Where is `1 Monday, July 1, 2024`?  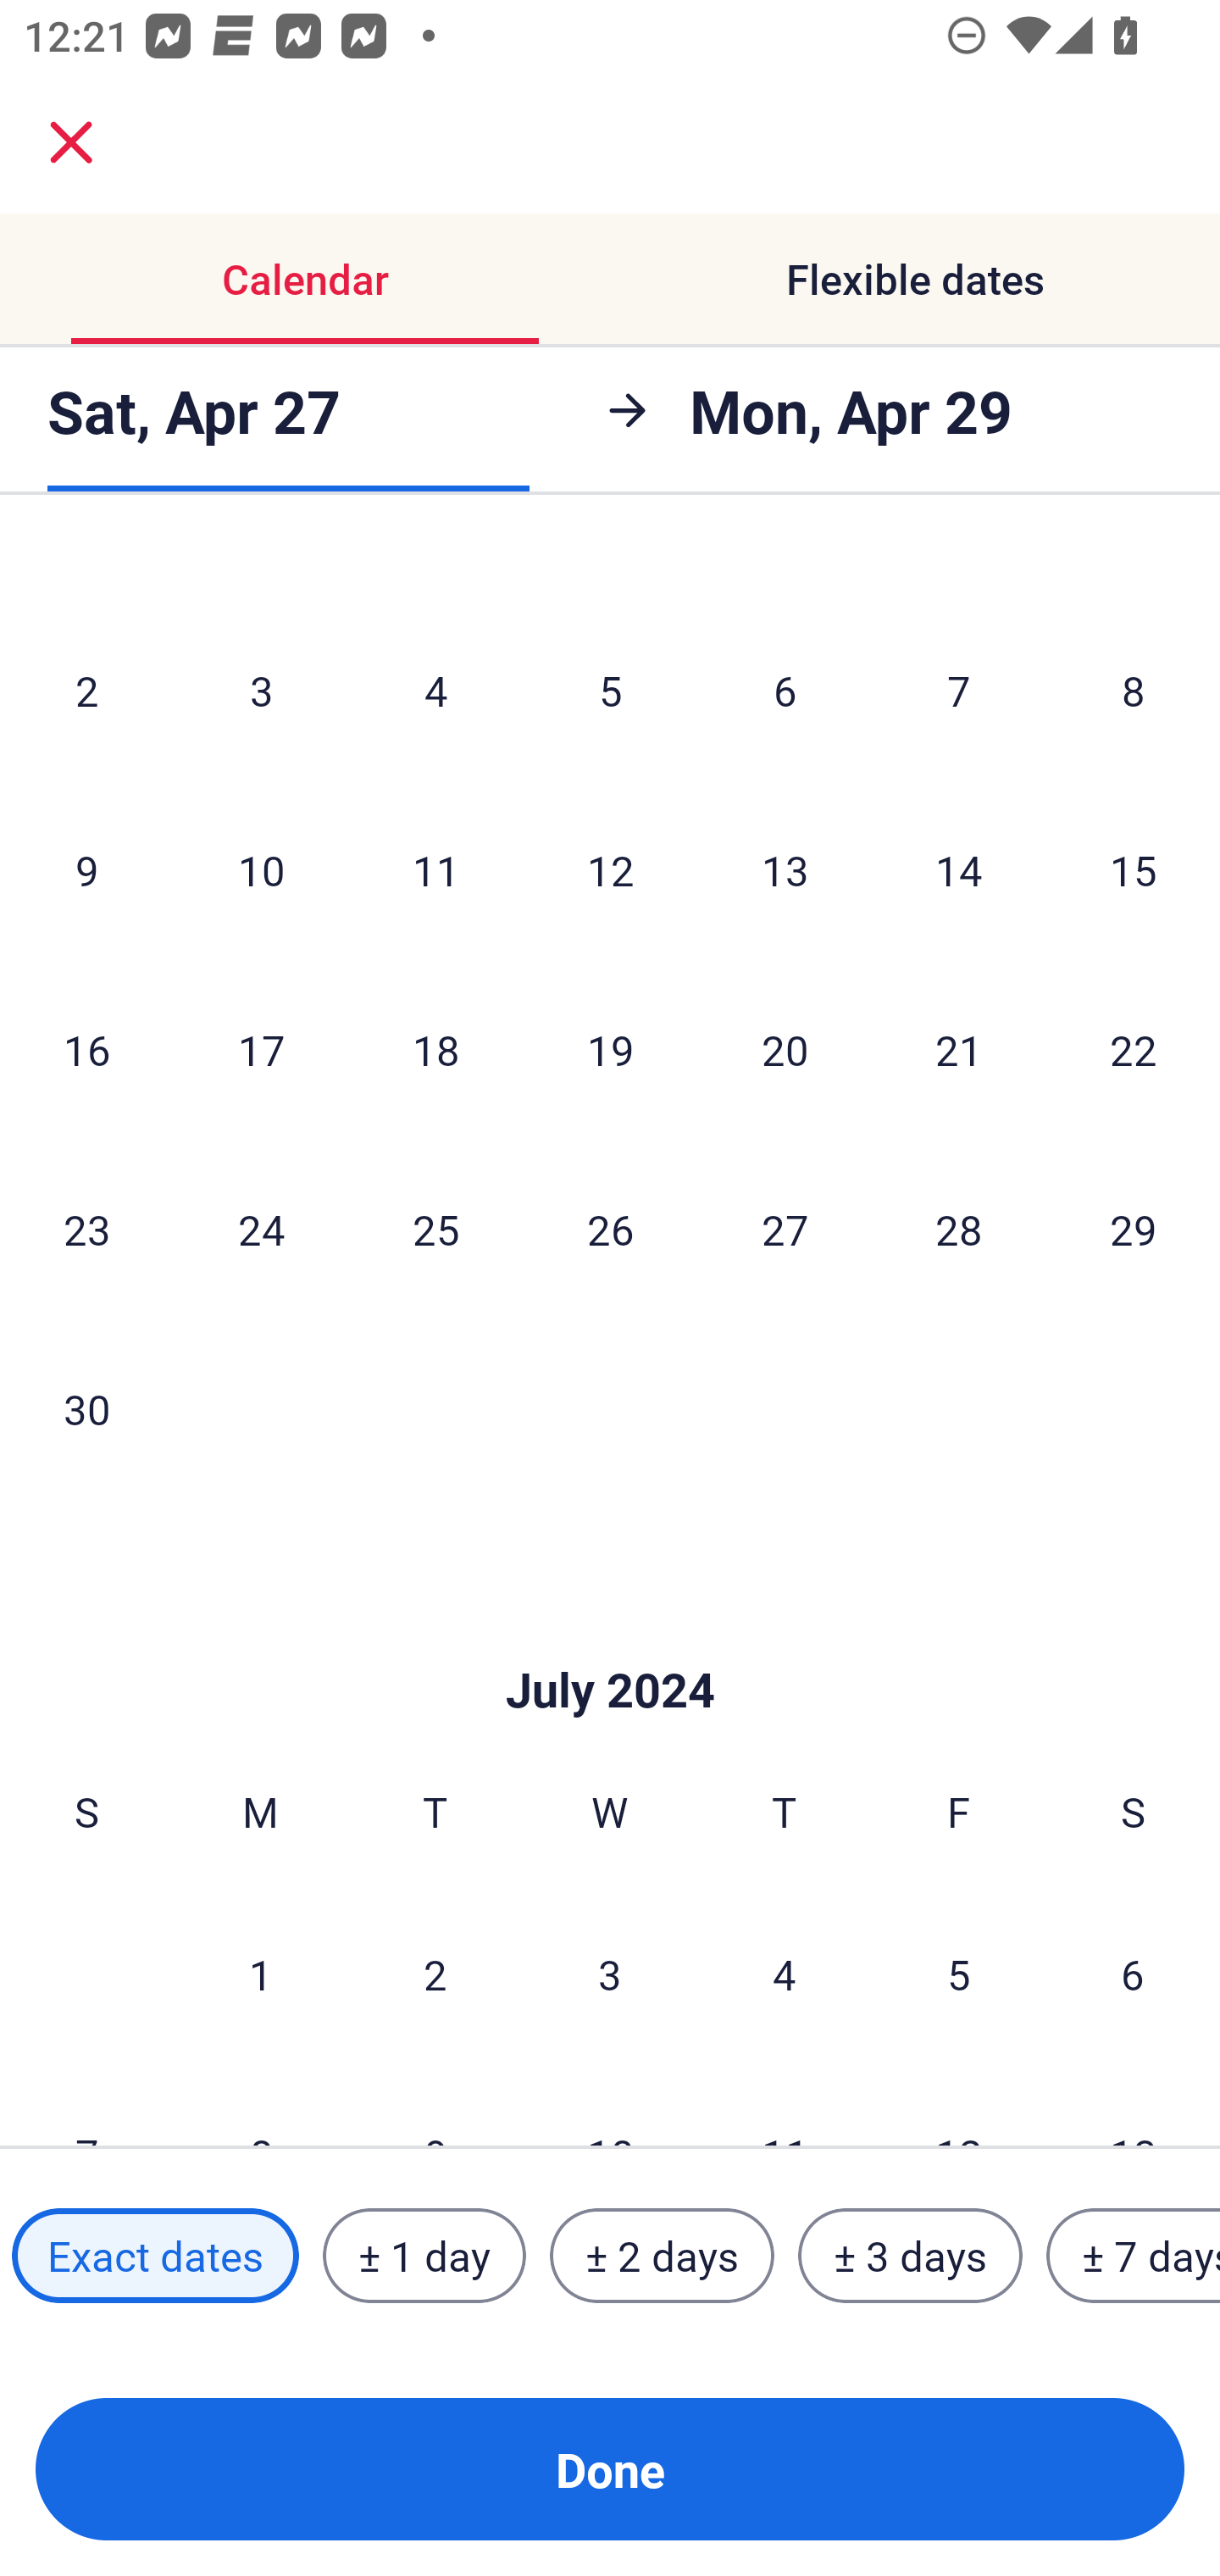 1 Monday, July 1, 2024 is located at coordinates (260, 1974).